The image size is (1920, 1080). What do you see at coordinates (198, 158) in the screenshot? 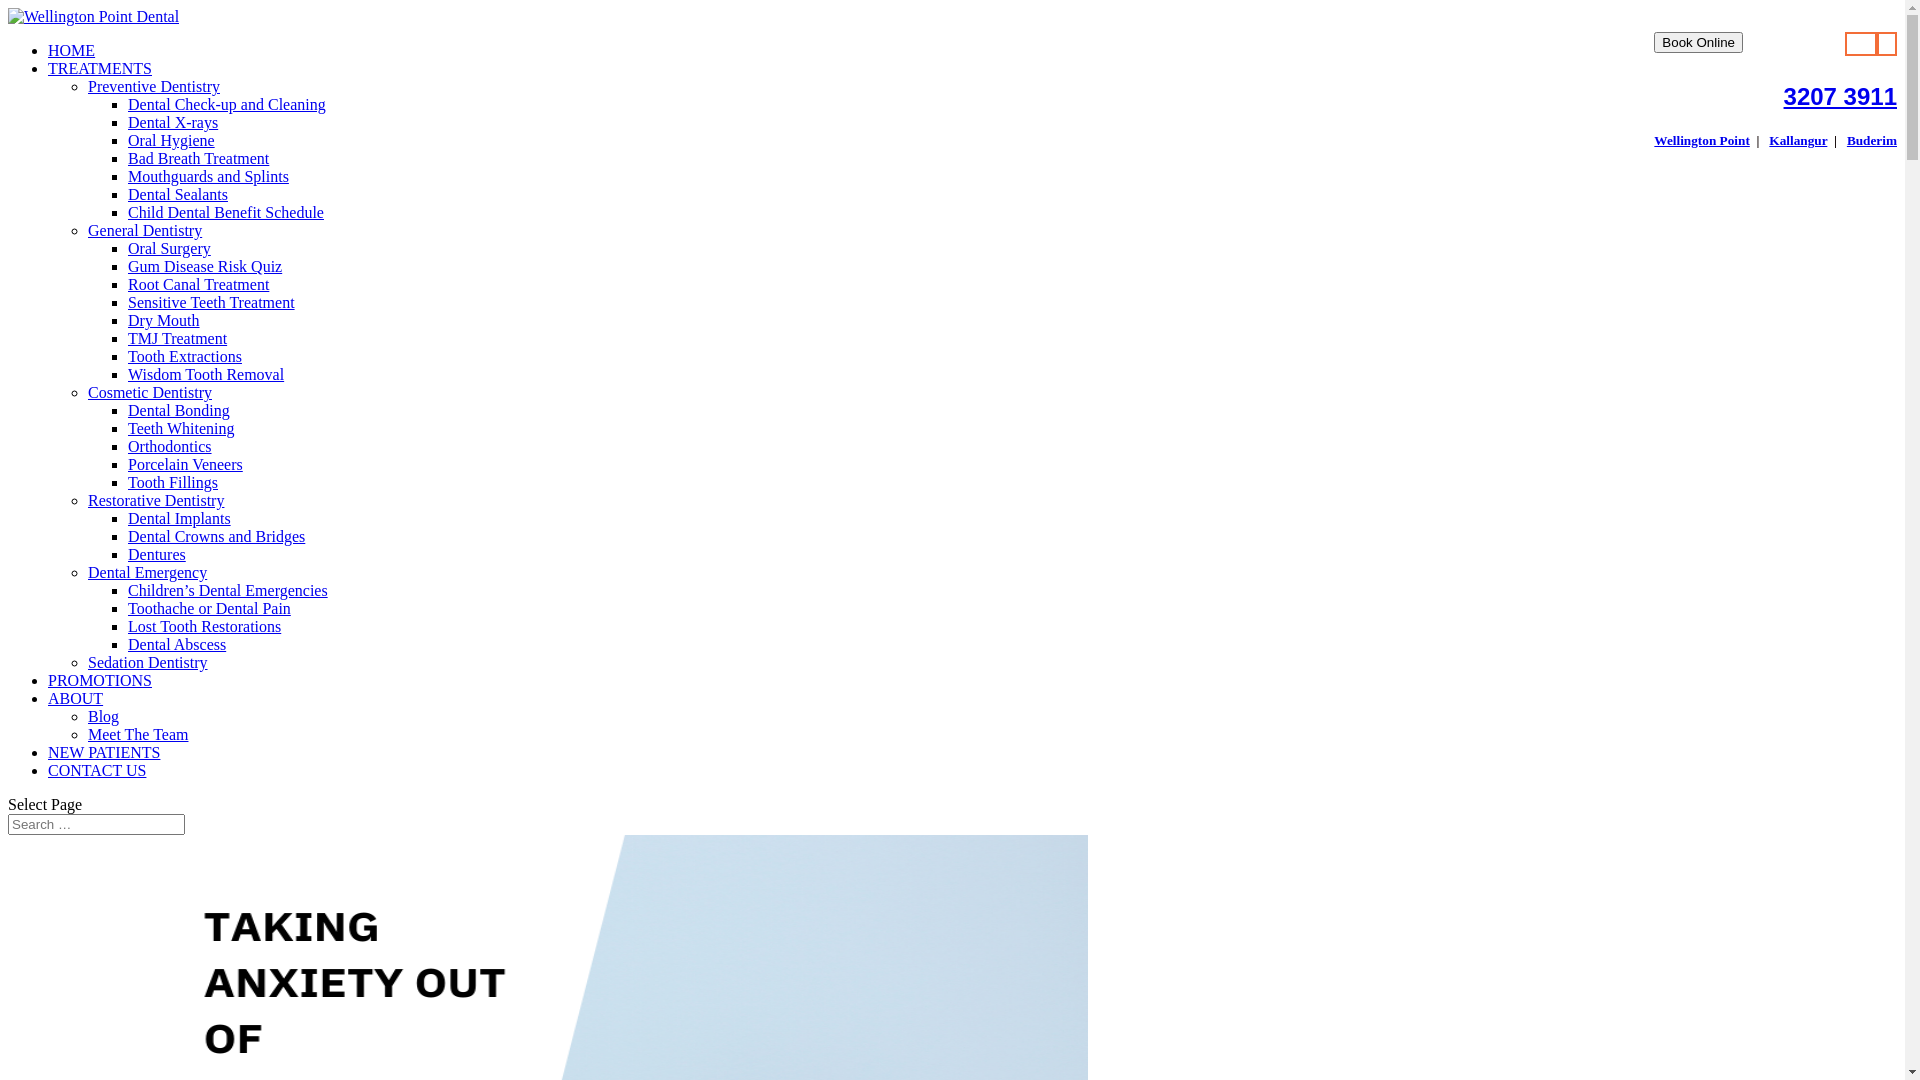
I see `Bad Breath Treatment` at bounding box center [198, 158].